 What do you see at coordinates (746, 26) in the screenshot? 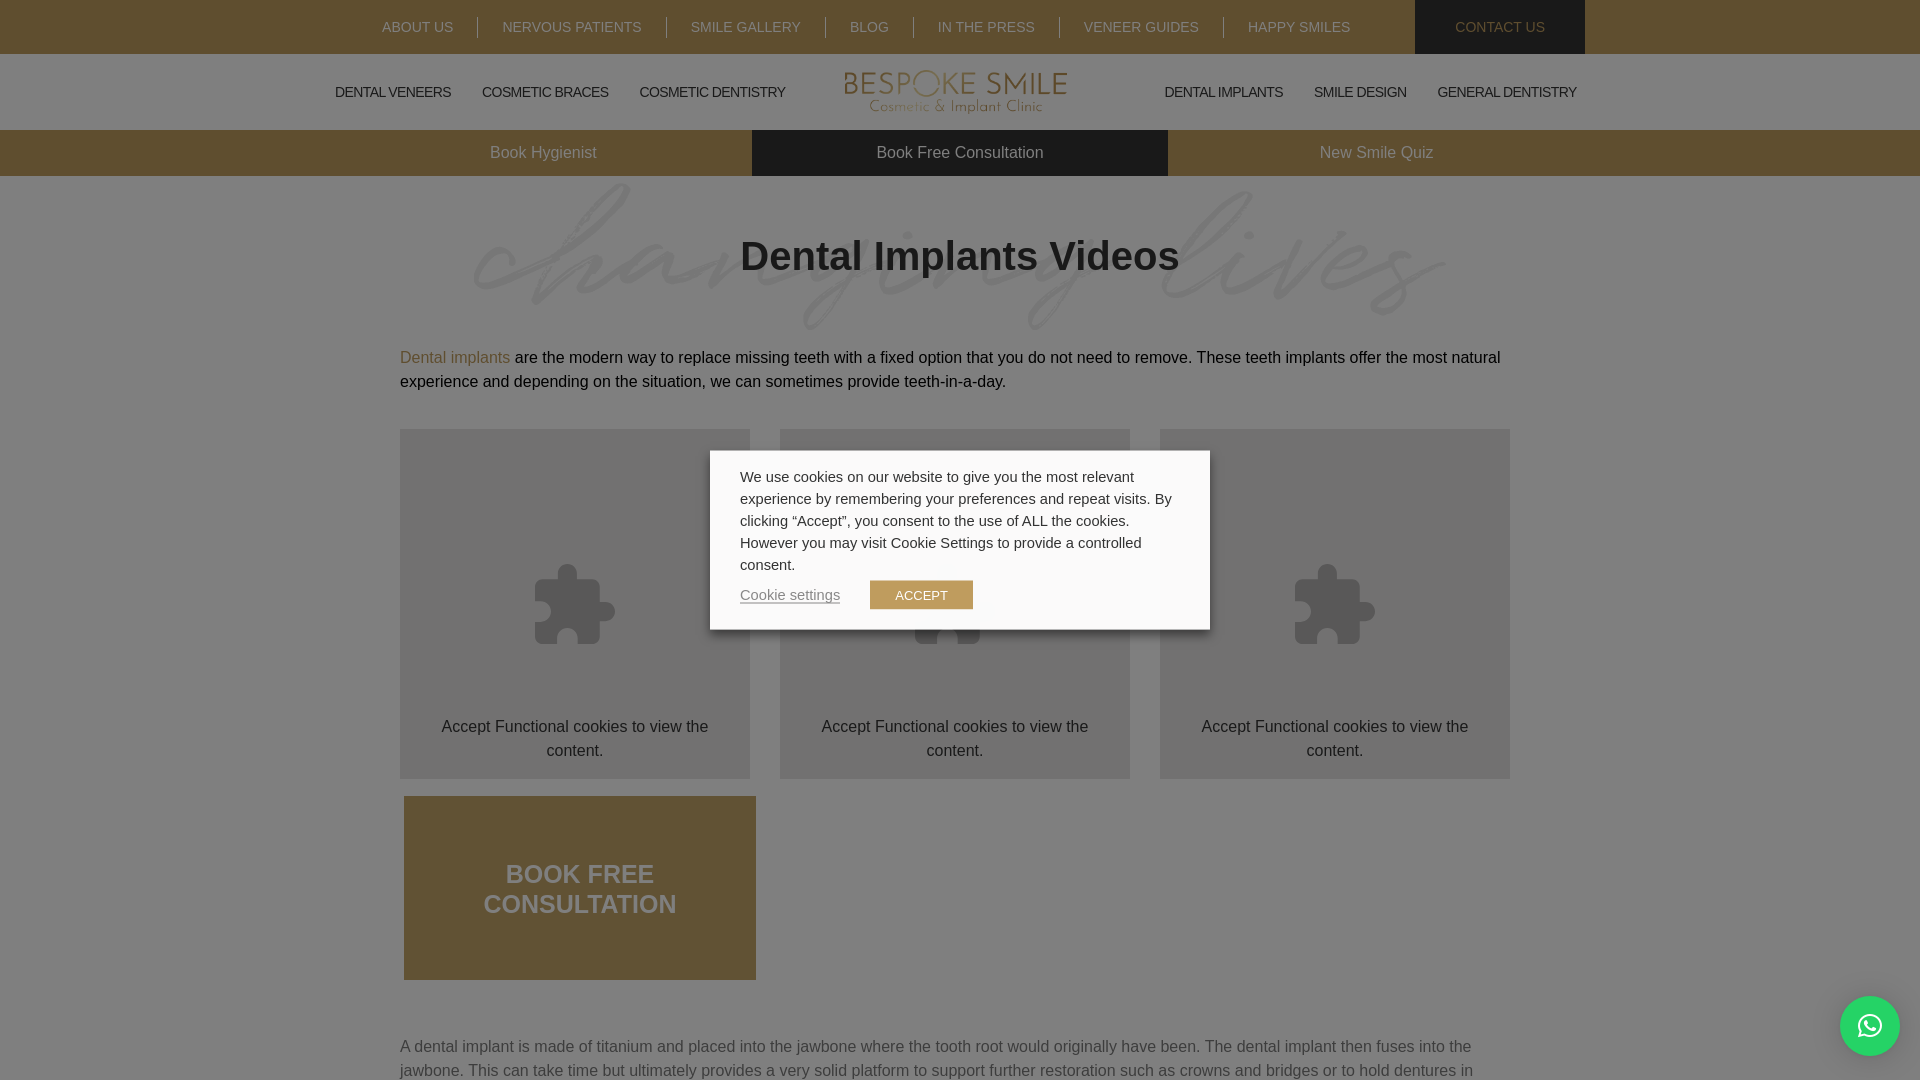
I see `SMILE GALLERY` at bounding box center [746, 26].